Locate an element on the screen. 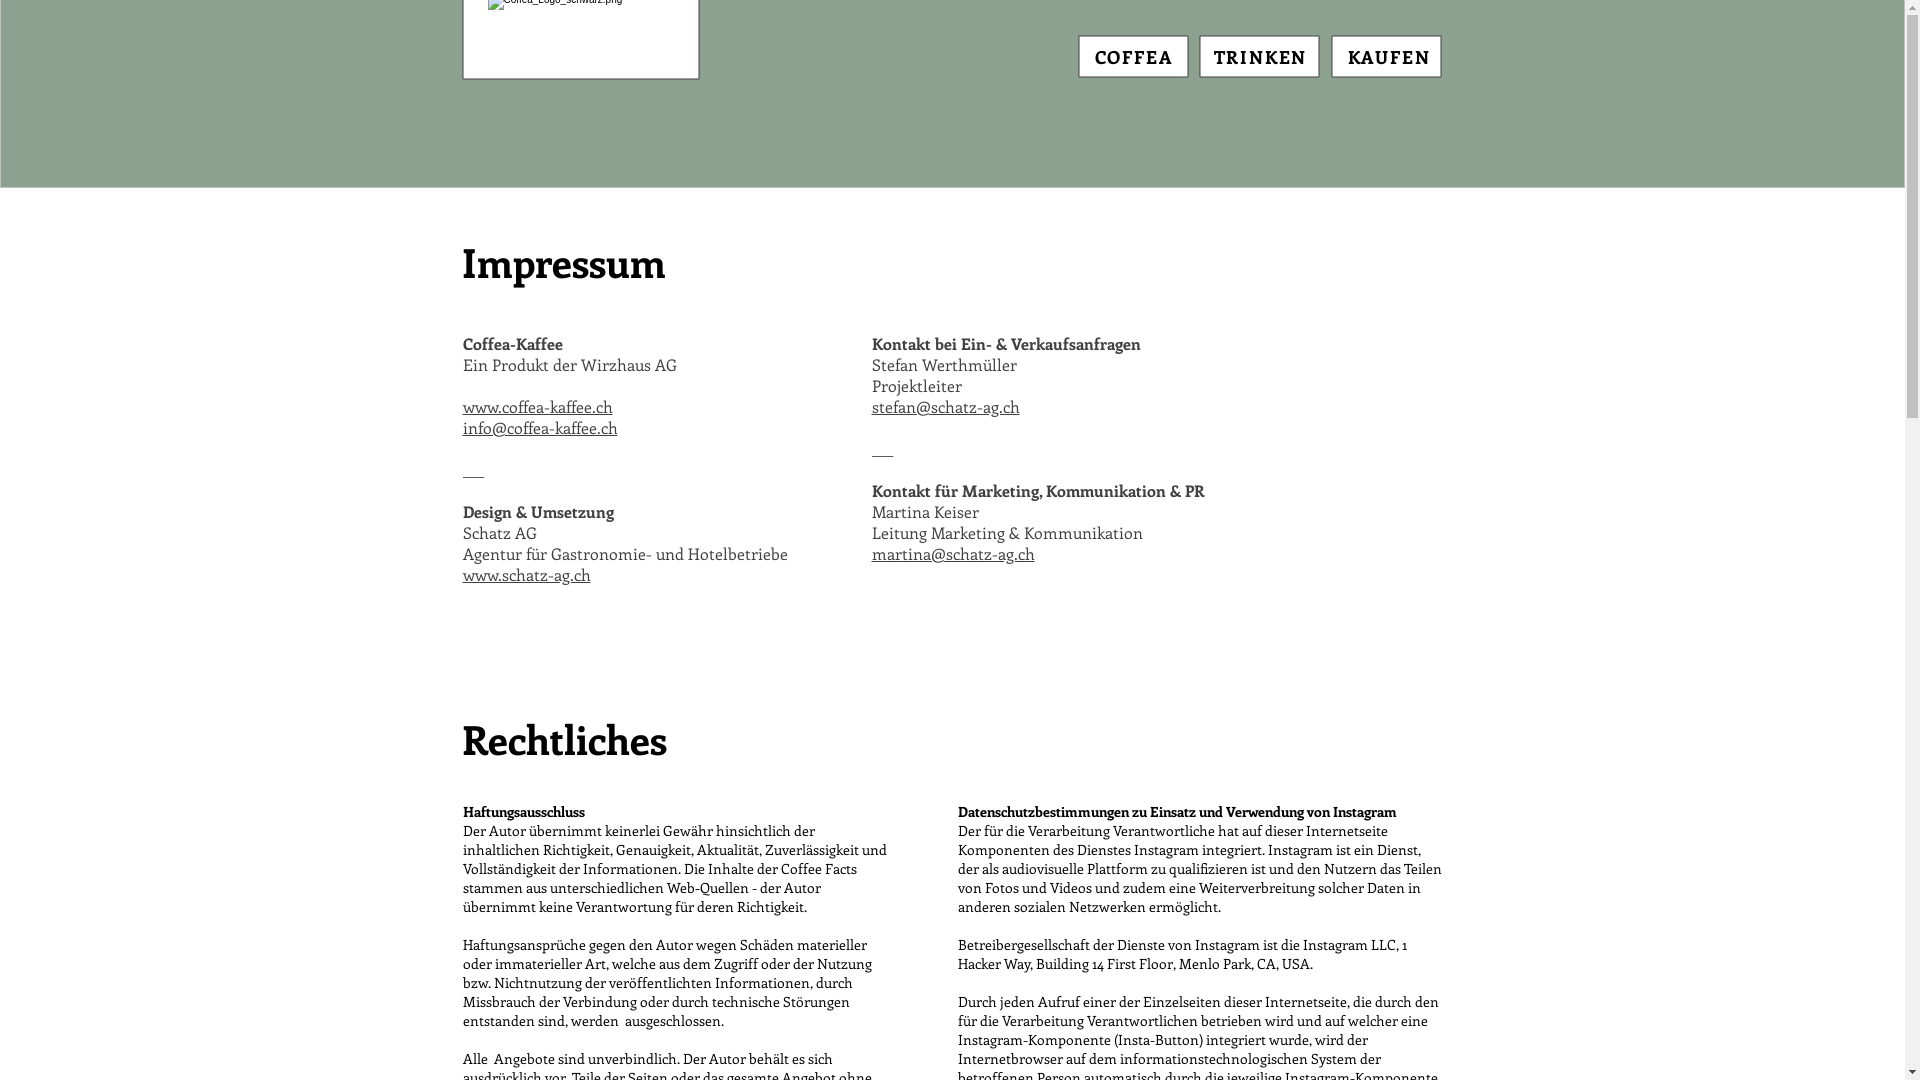  KAUFEN is located at coordinates (1390, 57).